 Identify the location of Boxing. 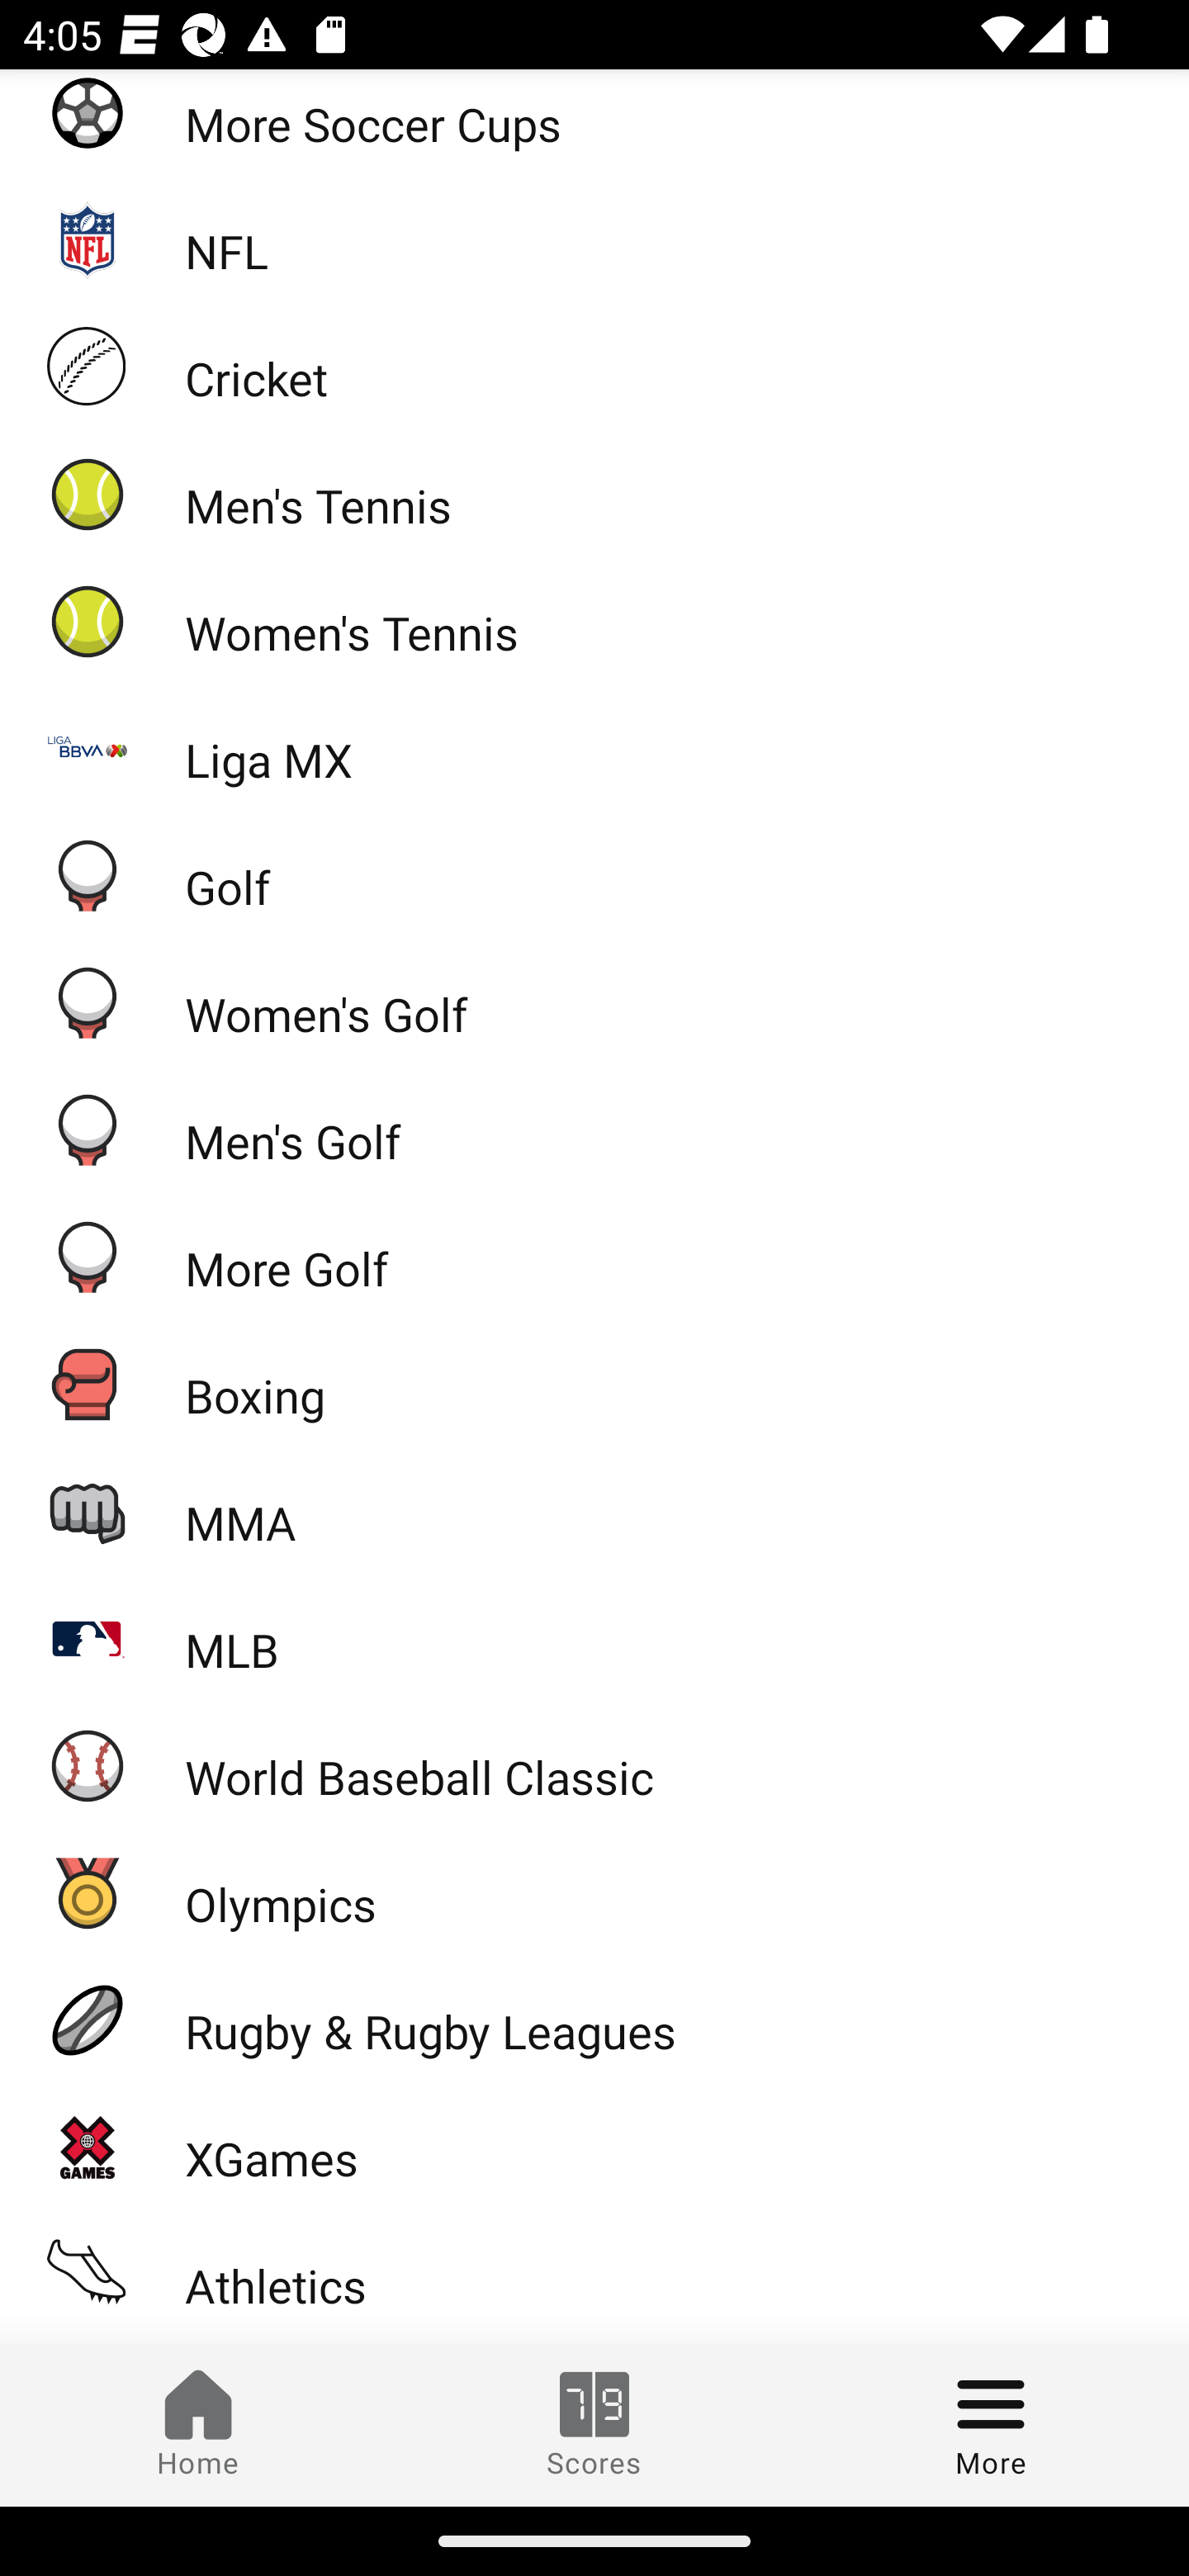
(594, 1383).